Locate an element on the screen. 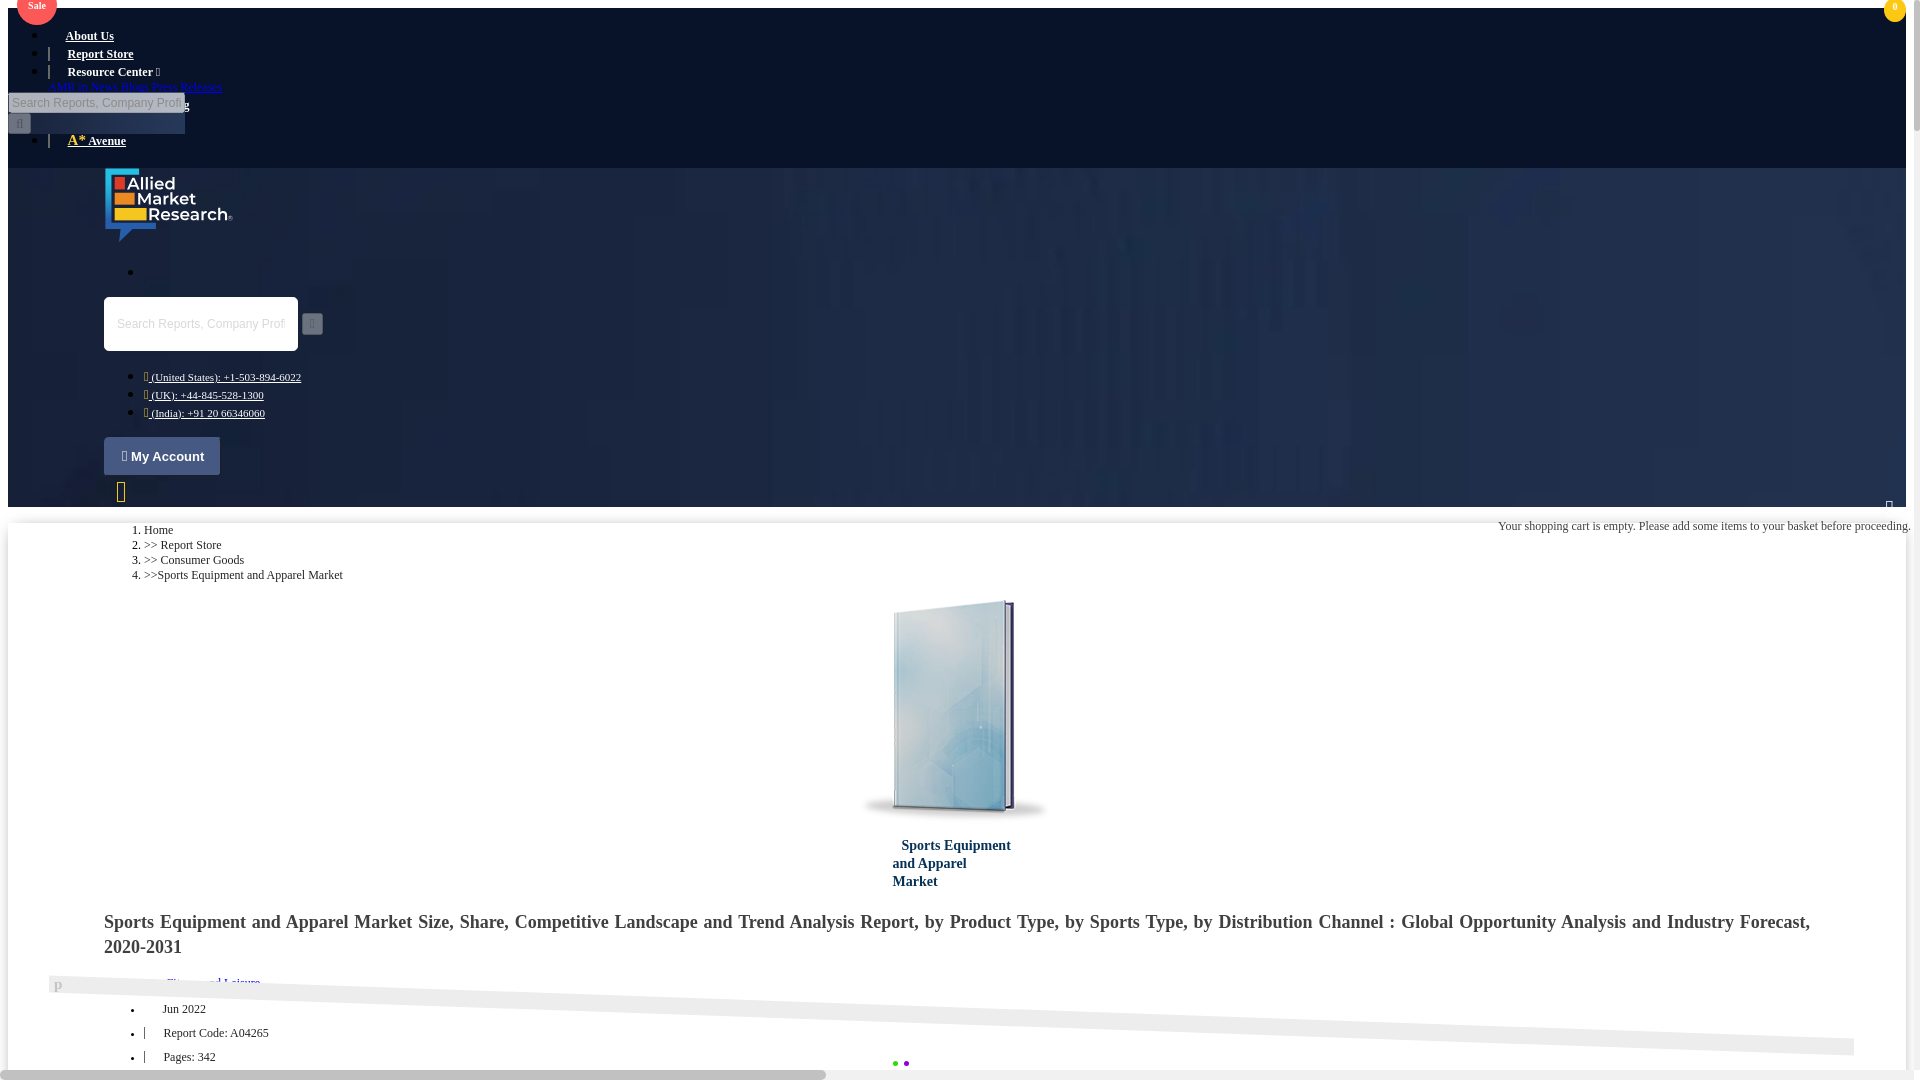 Image resolution: width=1920 pixels, height=1080 pixels. Sports Equipment and Apparel Market is located at coordinates (956, 712).